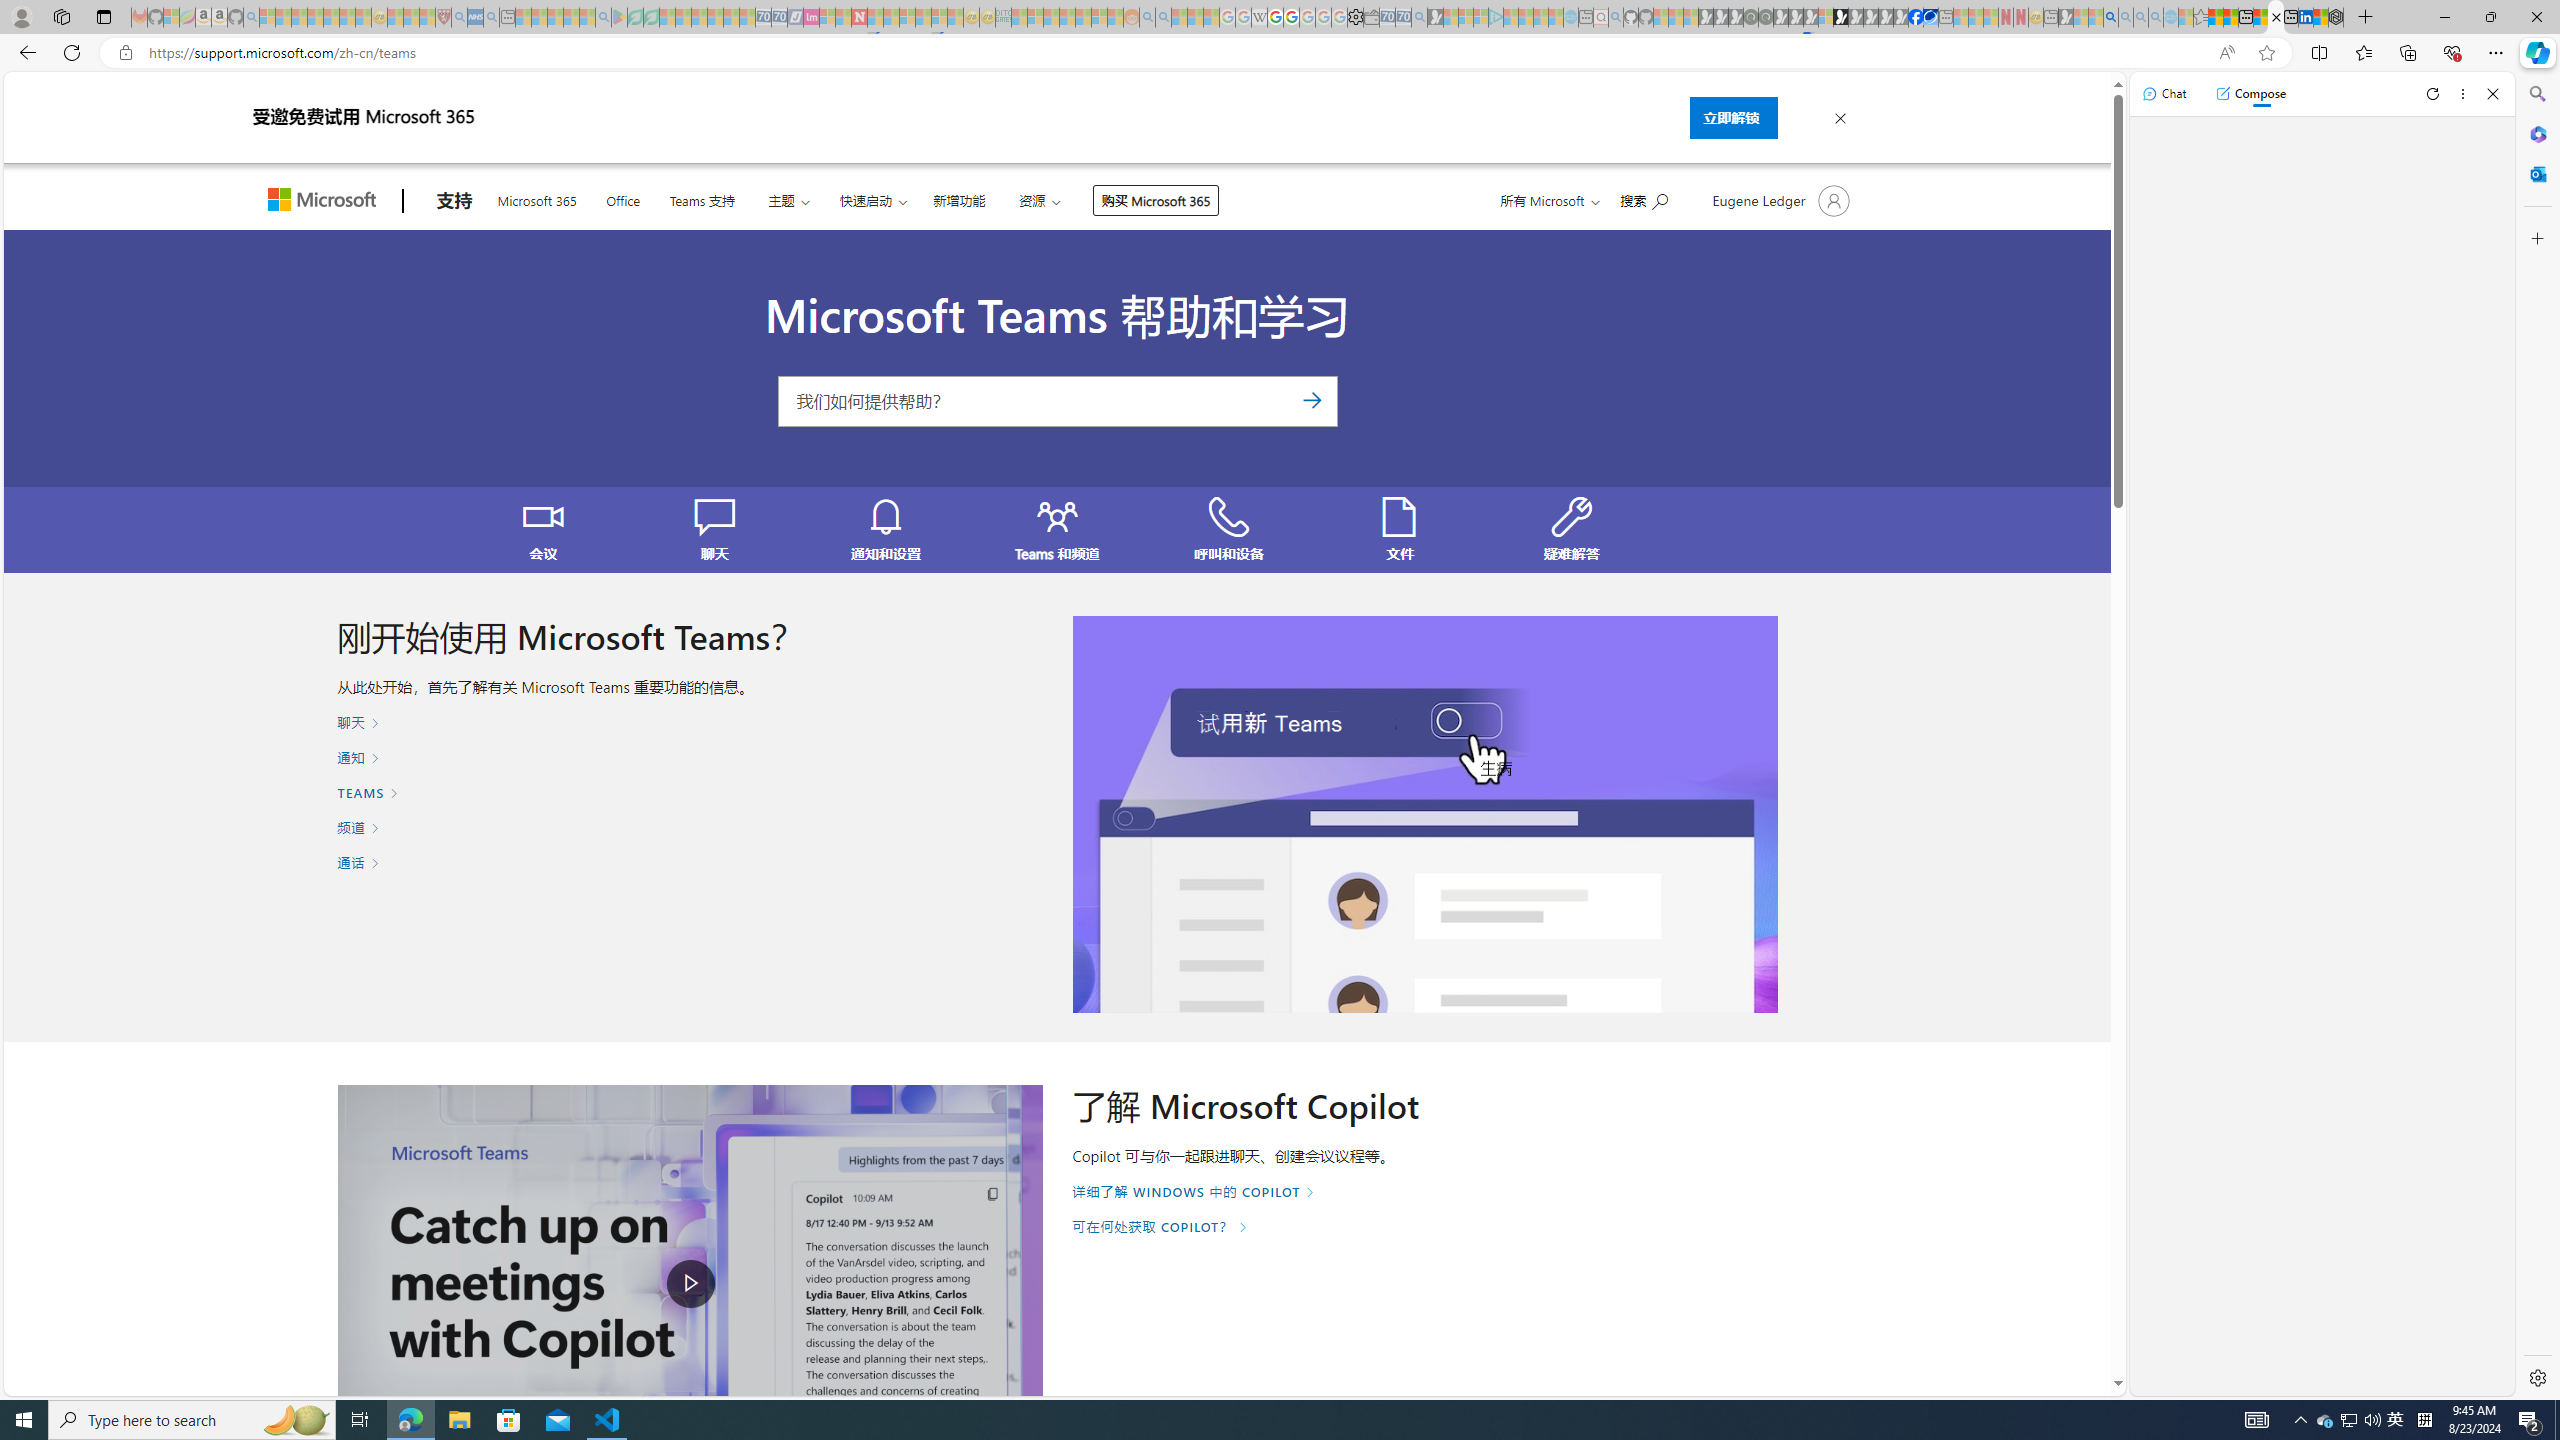 The height and width of the screenshot is (1440, 2560). Describe the element at coordinates (2066, 17) in the screenshot. I see `MSN - Sleeping` at that location.